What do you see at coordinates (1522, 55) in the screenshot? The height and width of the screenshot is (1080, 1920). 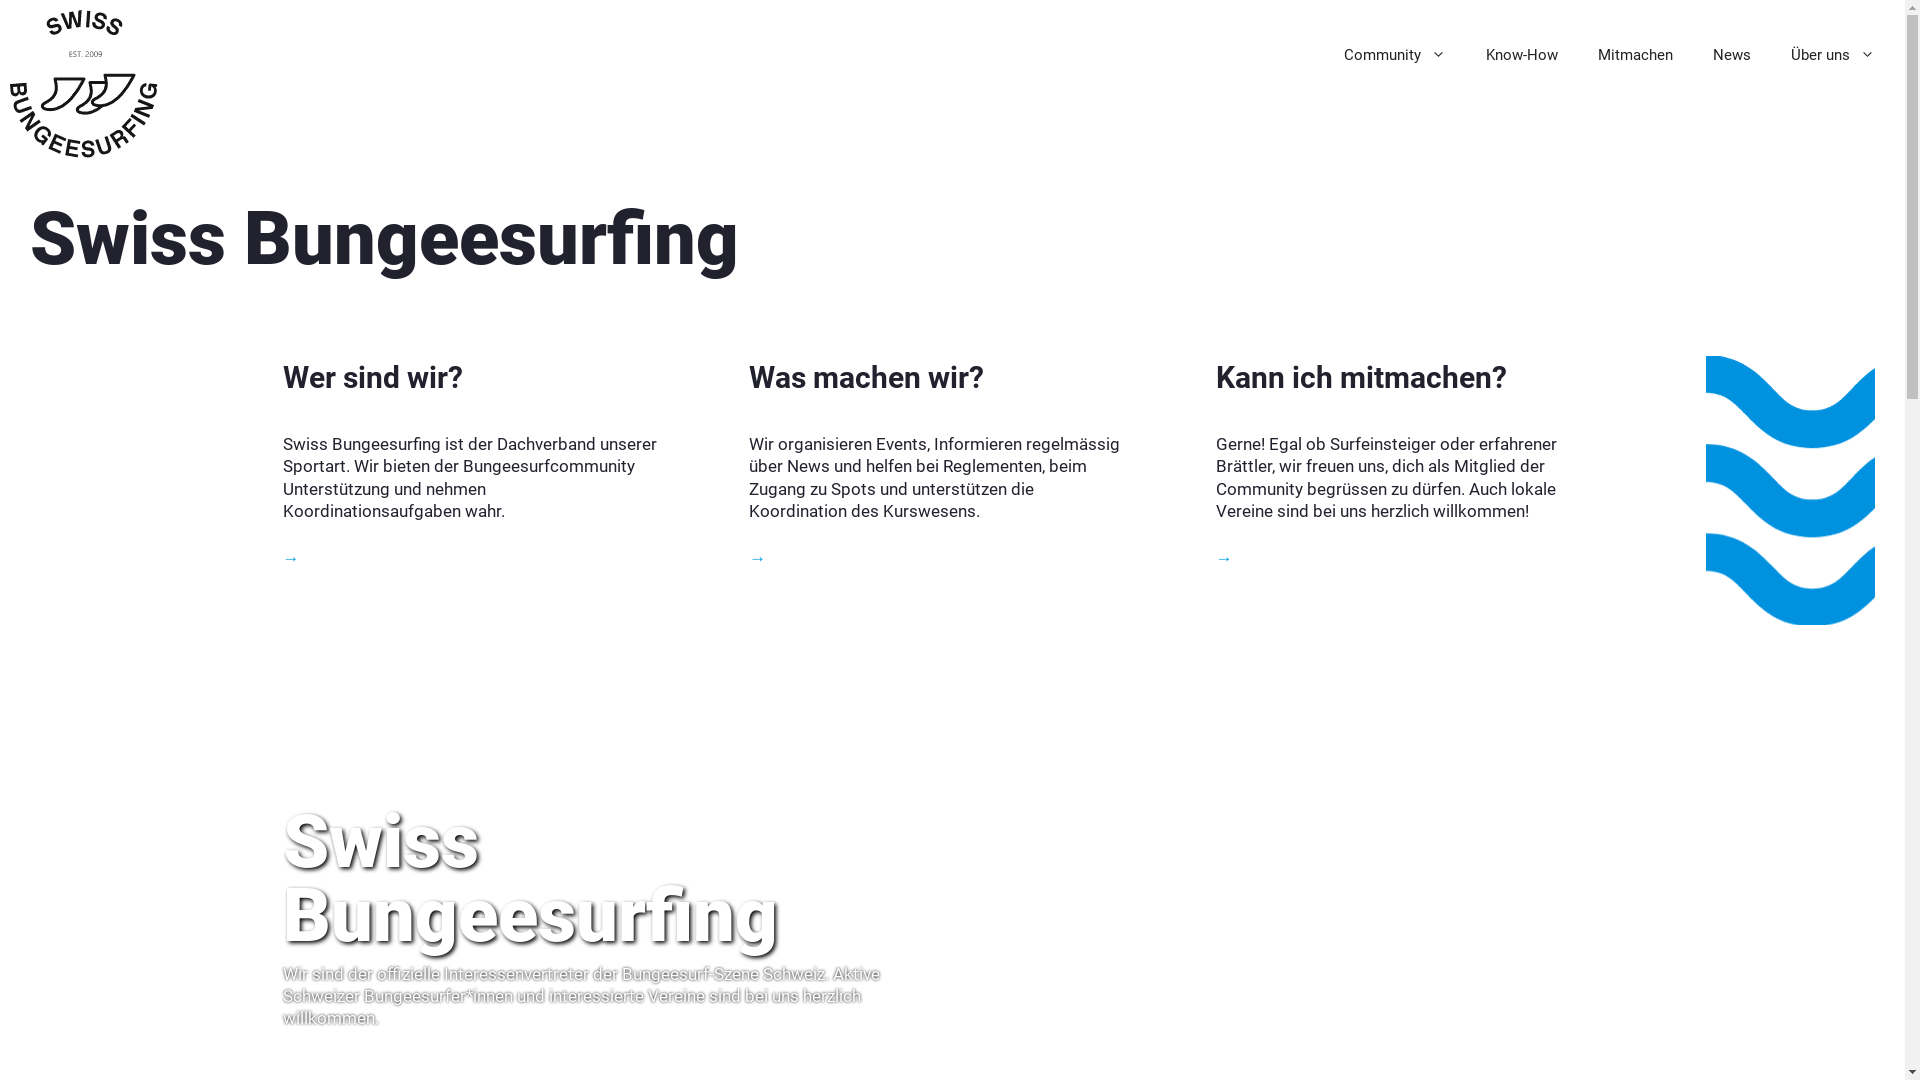 I see `Know-How` at bounding box center [1522, 55].